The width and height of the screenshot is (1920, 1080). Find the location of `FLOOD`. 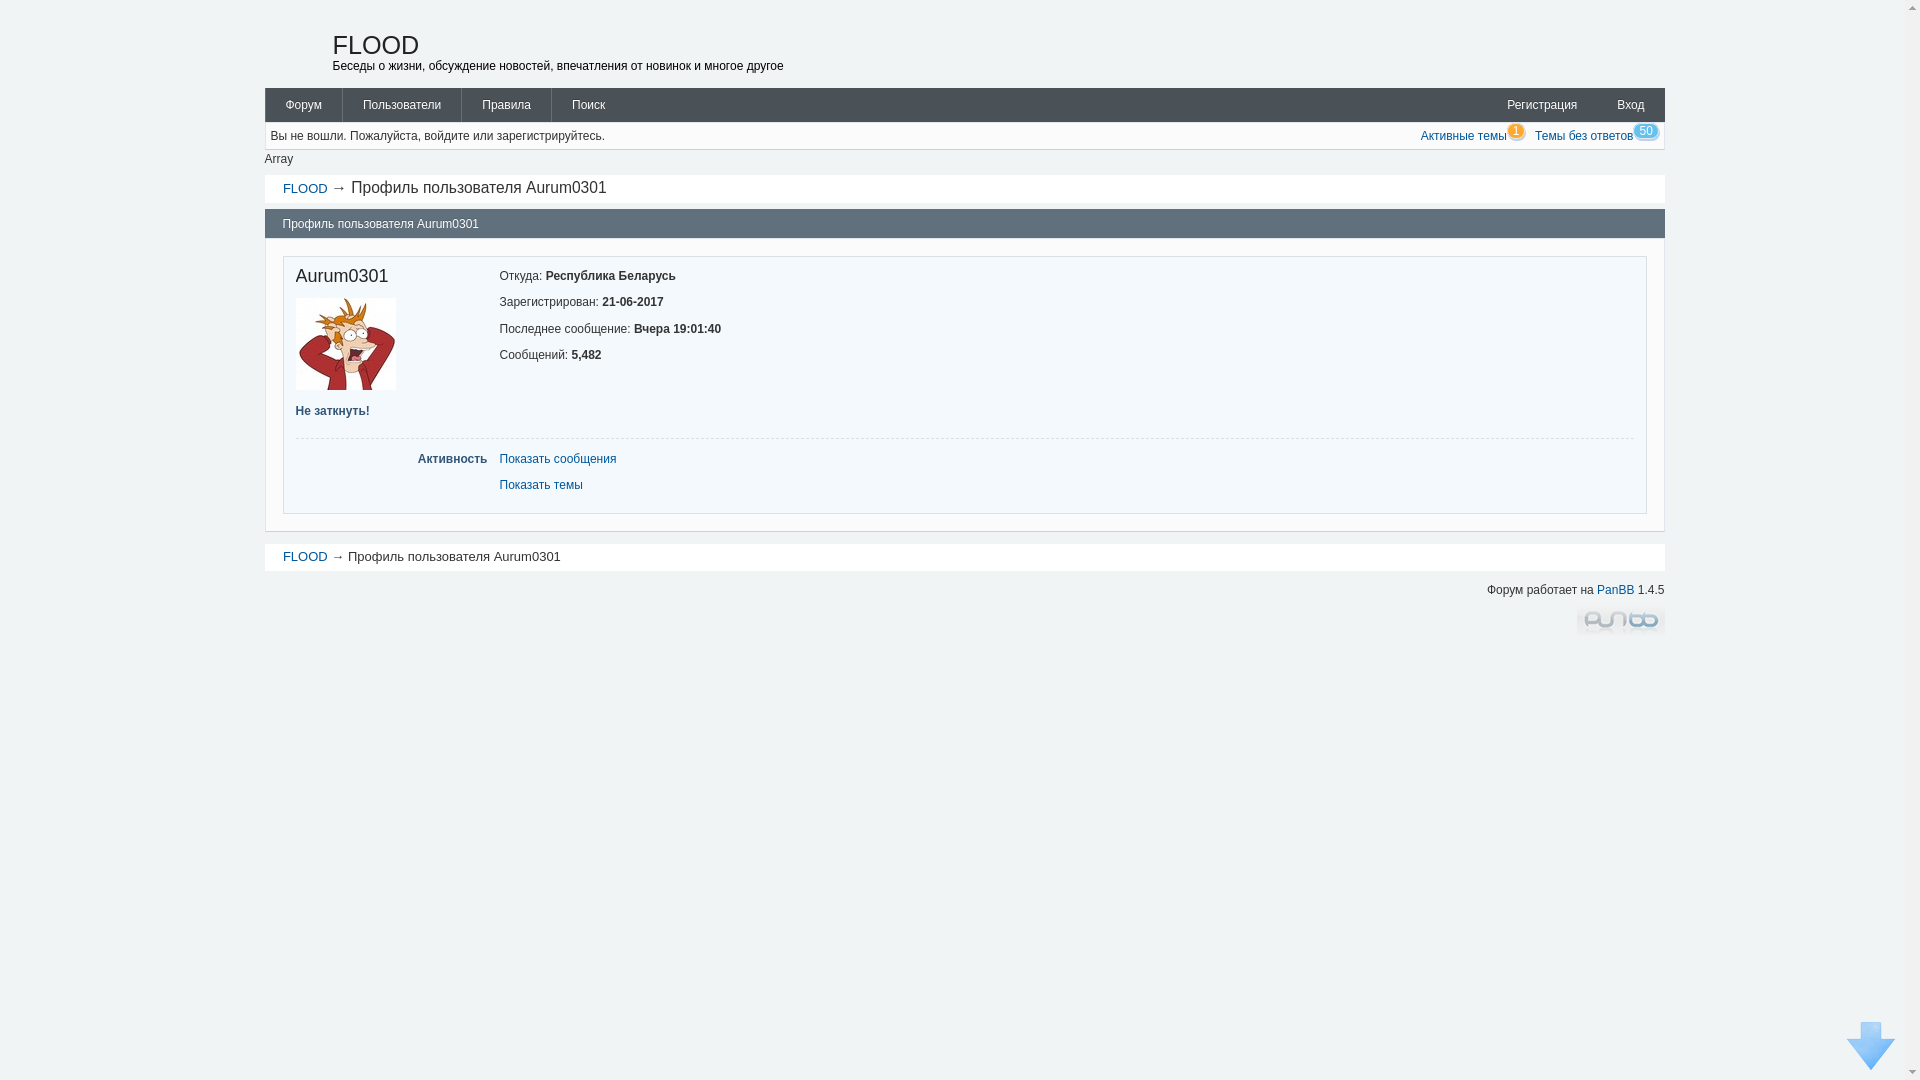

FLOOD is located at coordinates (376, 45).